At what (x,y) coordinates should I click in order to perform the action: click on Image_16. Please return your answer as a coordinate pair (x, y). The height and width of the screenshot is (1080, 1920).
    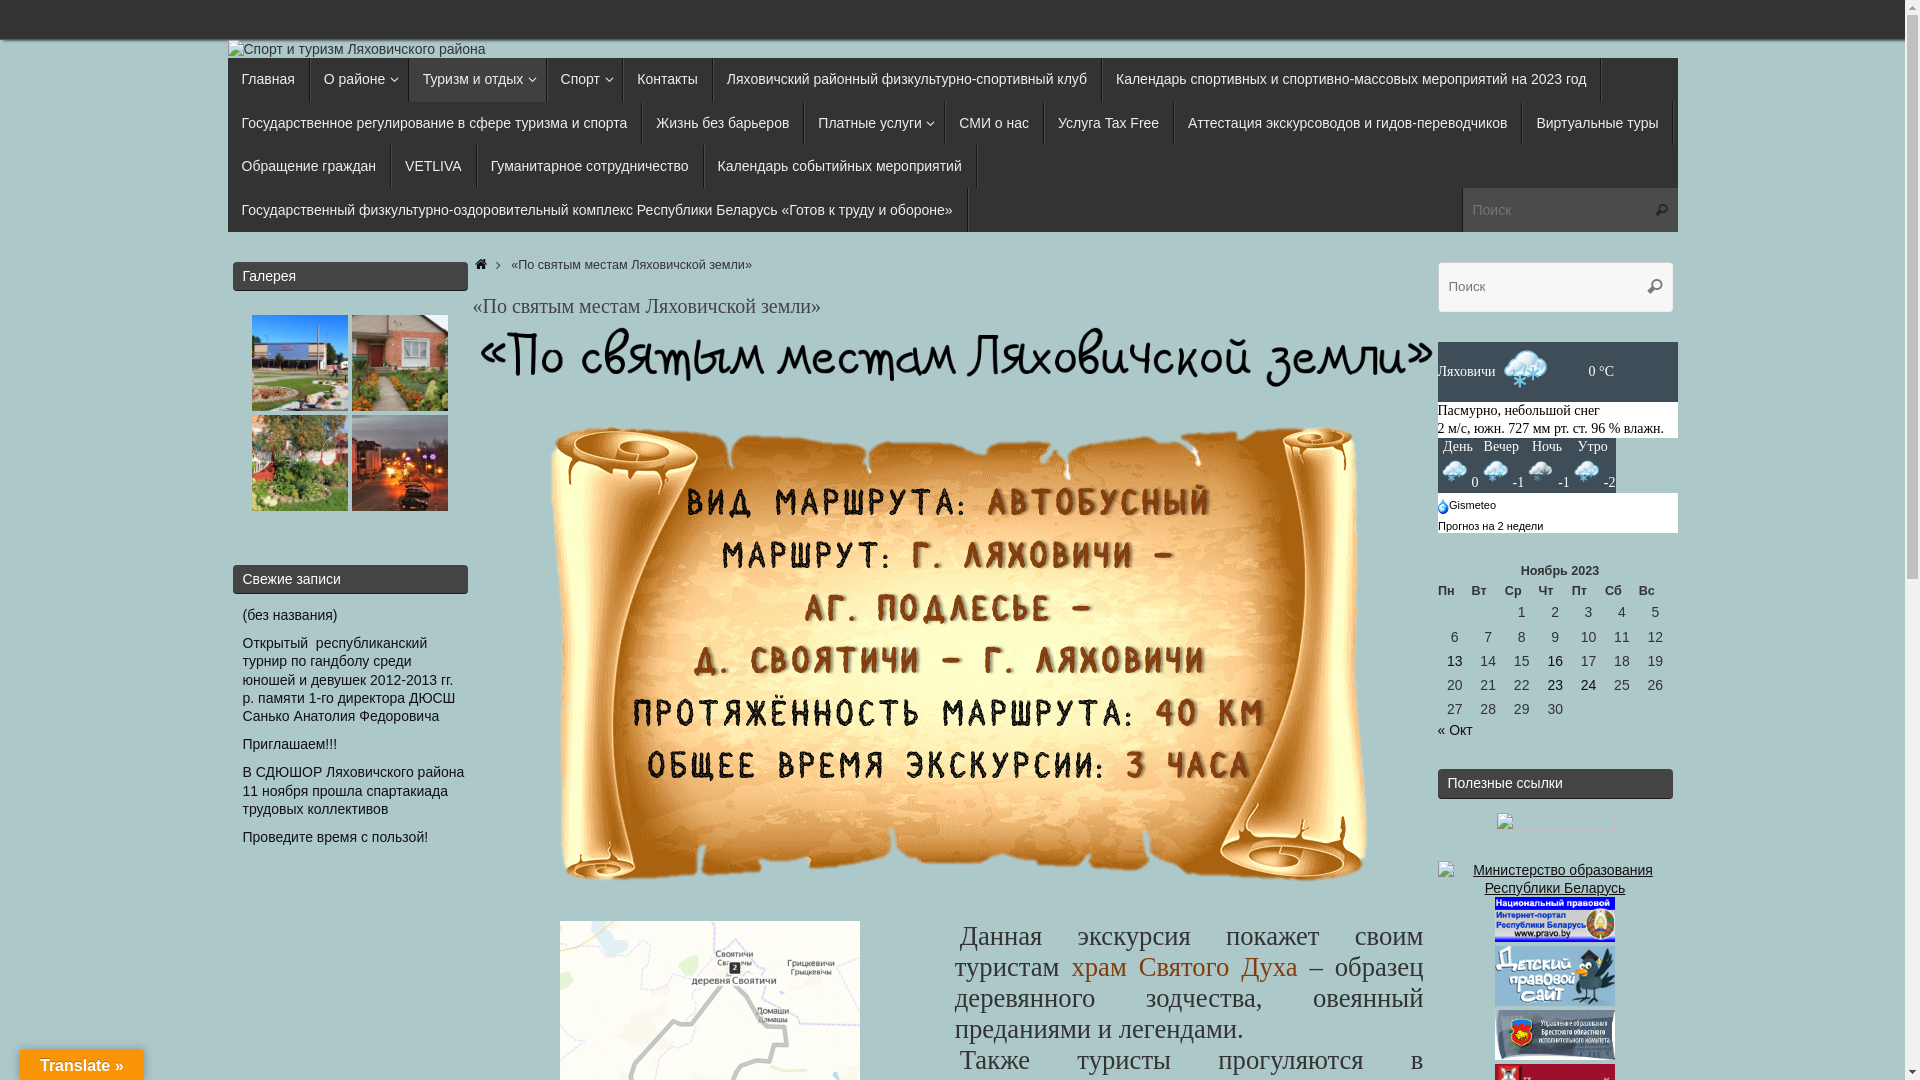
    Looking at the image, I should click on (300, 463).